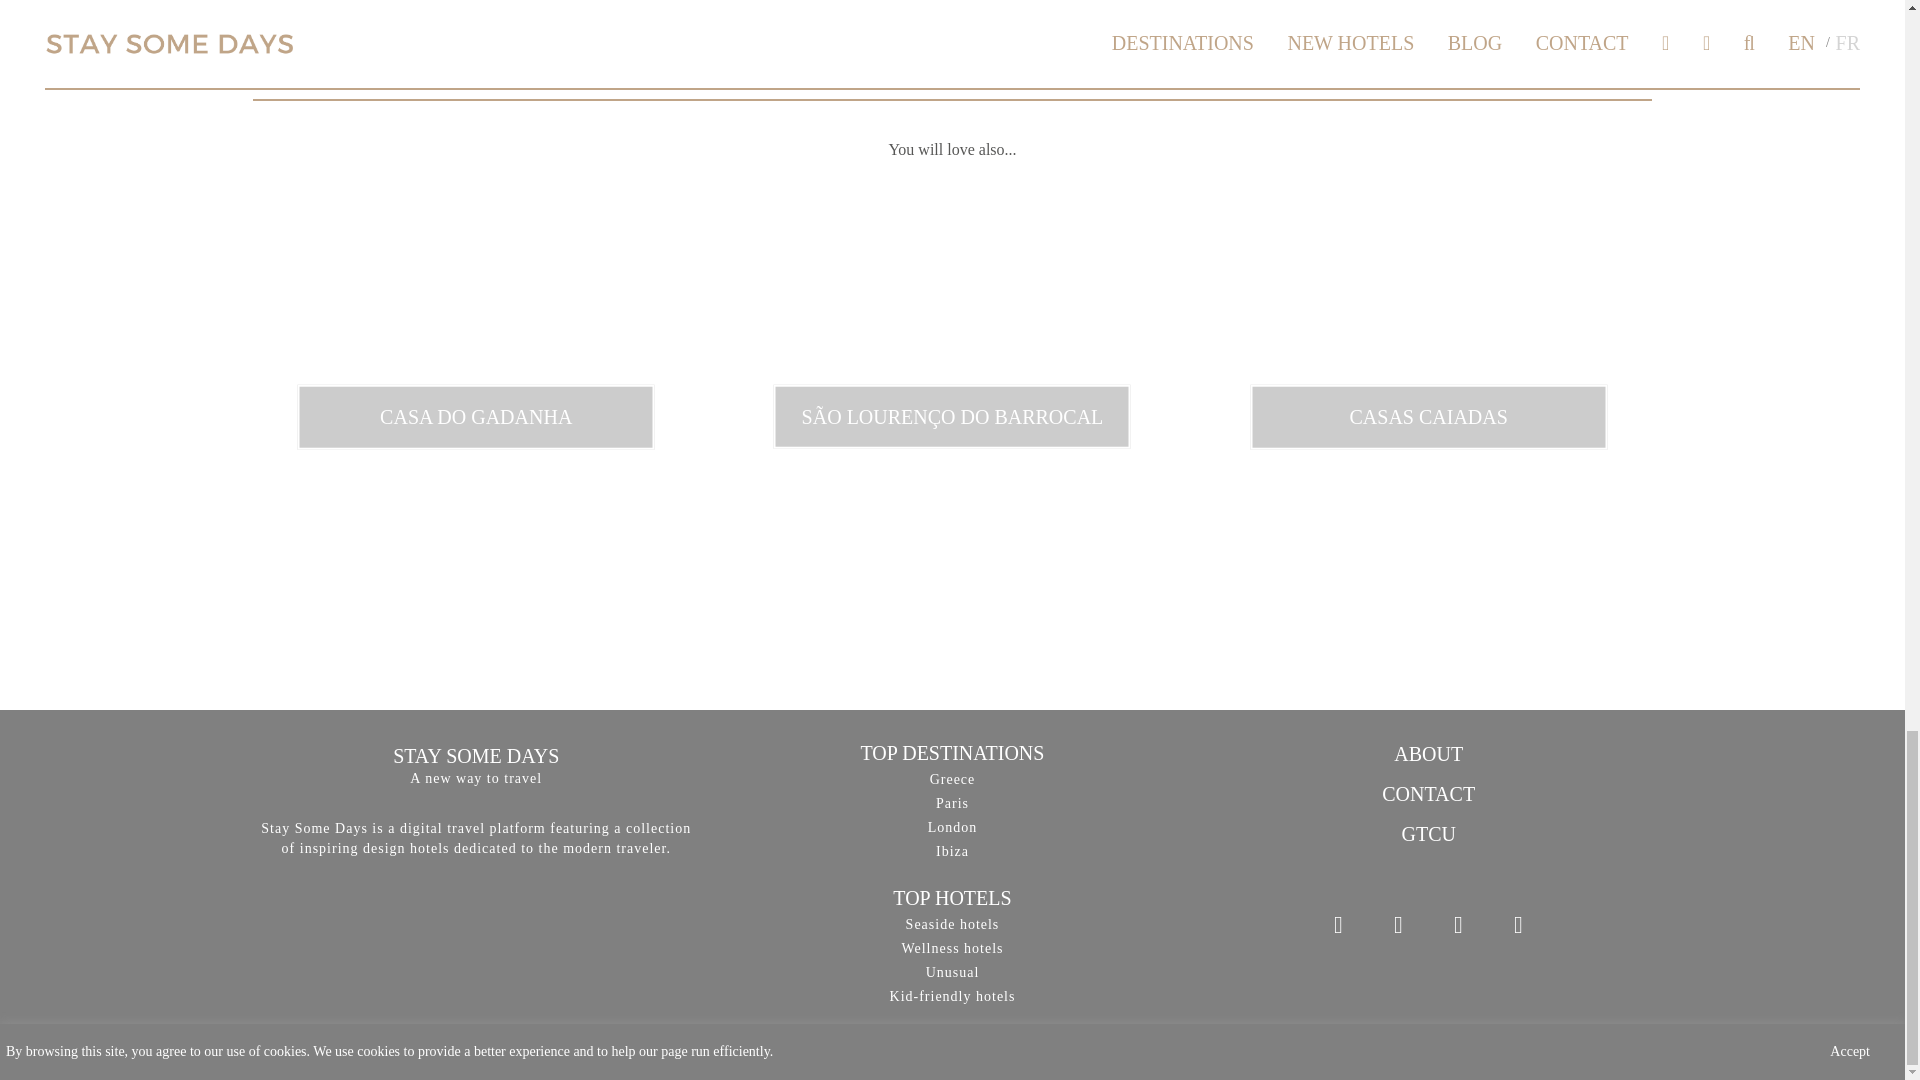 This screenshot has height=1080, width=1920. I want to click on Casas Caiadas, so click(1428, 417).